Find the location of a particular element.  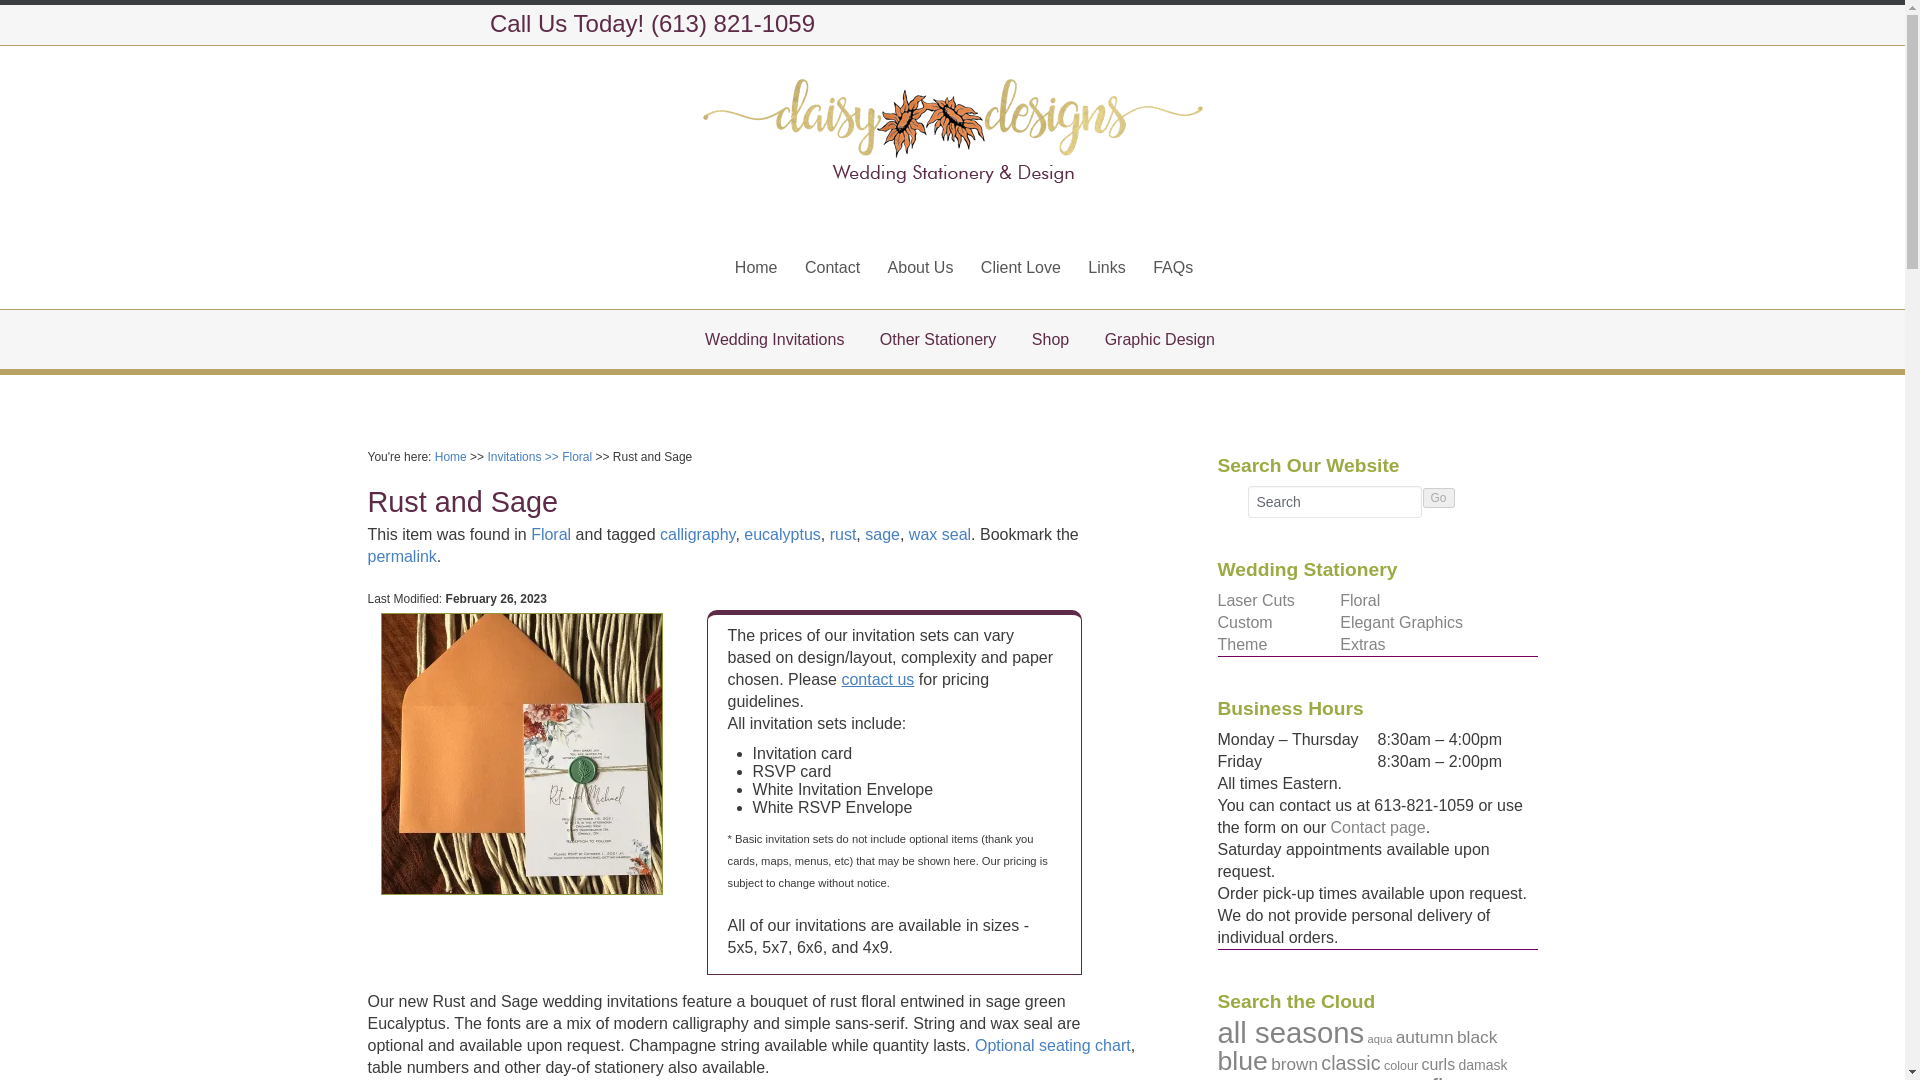

Wedding Invitations is located at coordinates (774, 339).